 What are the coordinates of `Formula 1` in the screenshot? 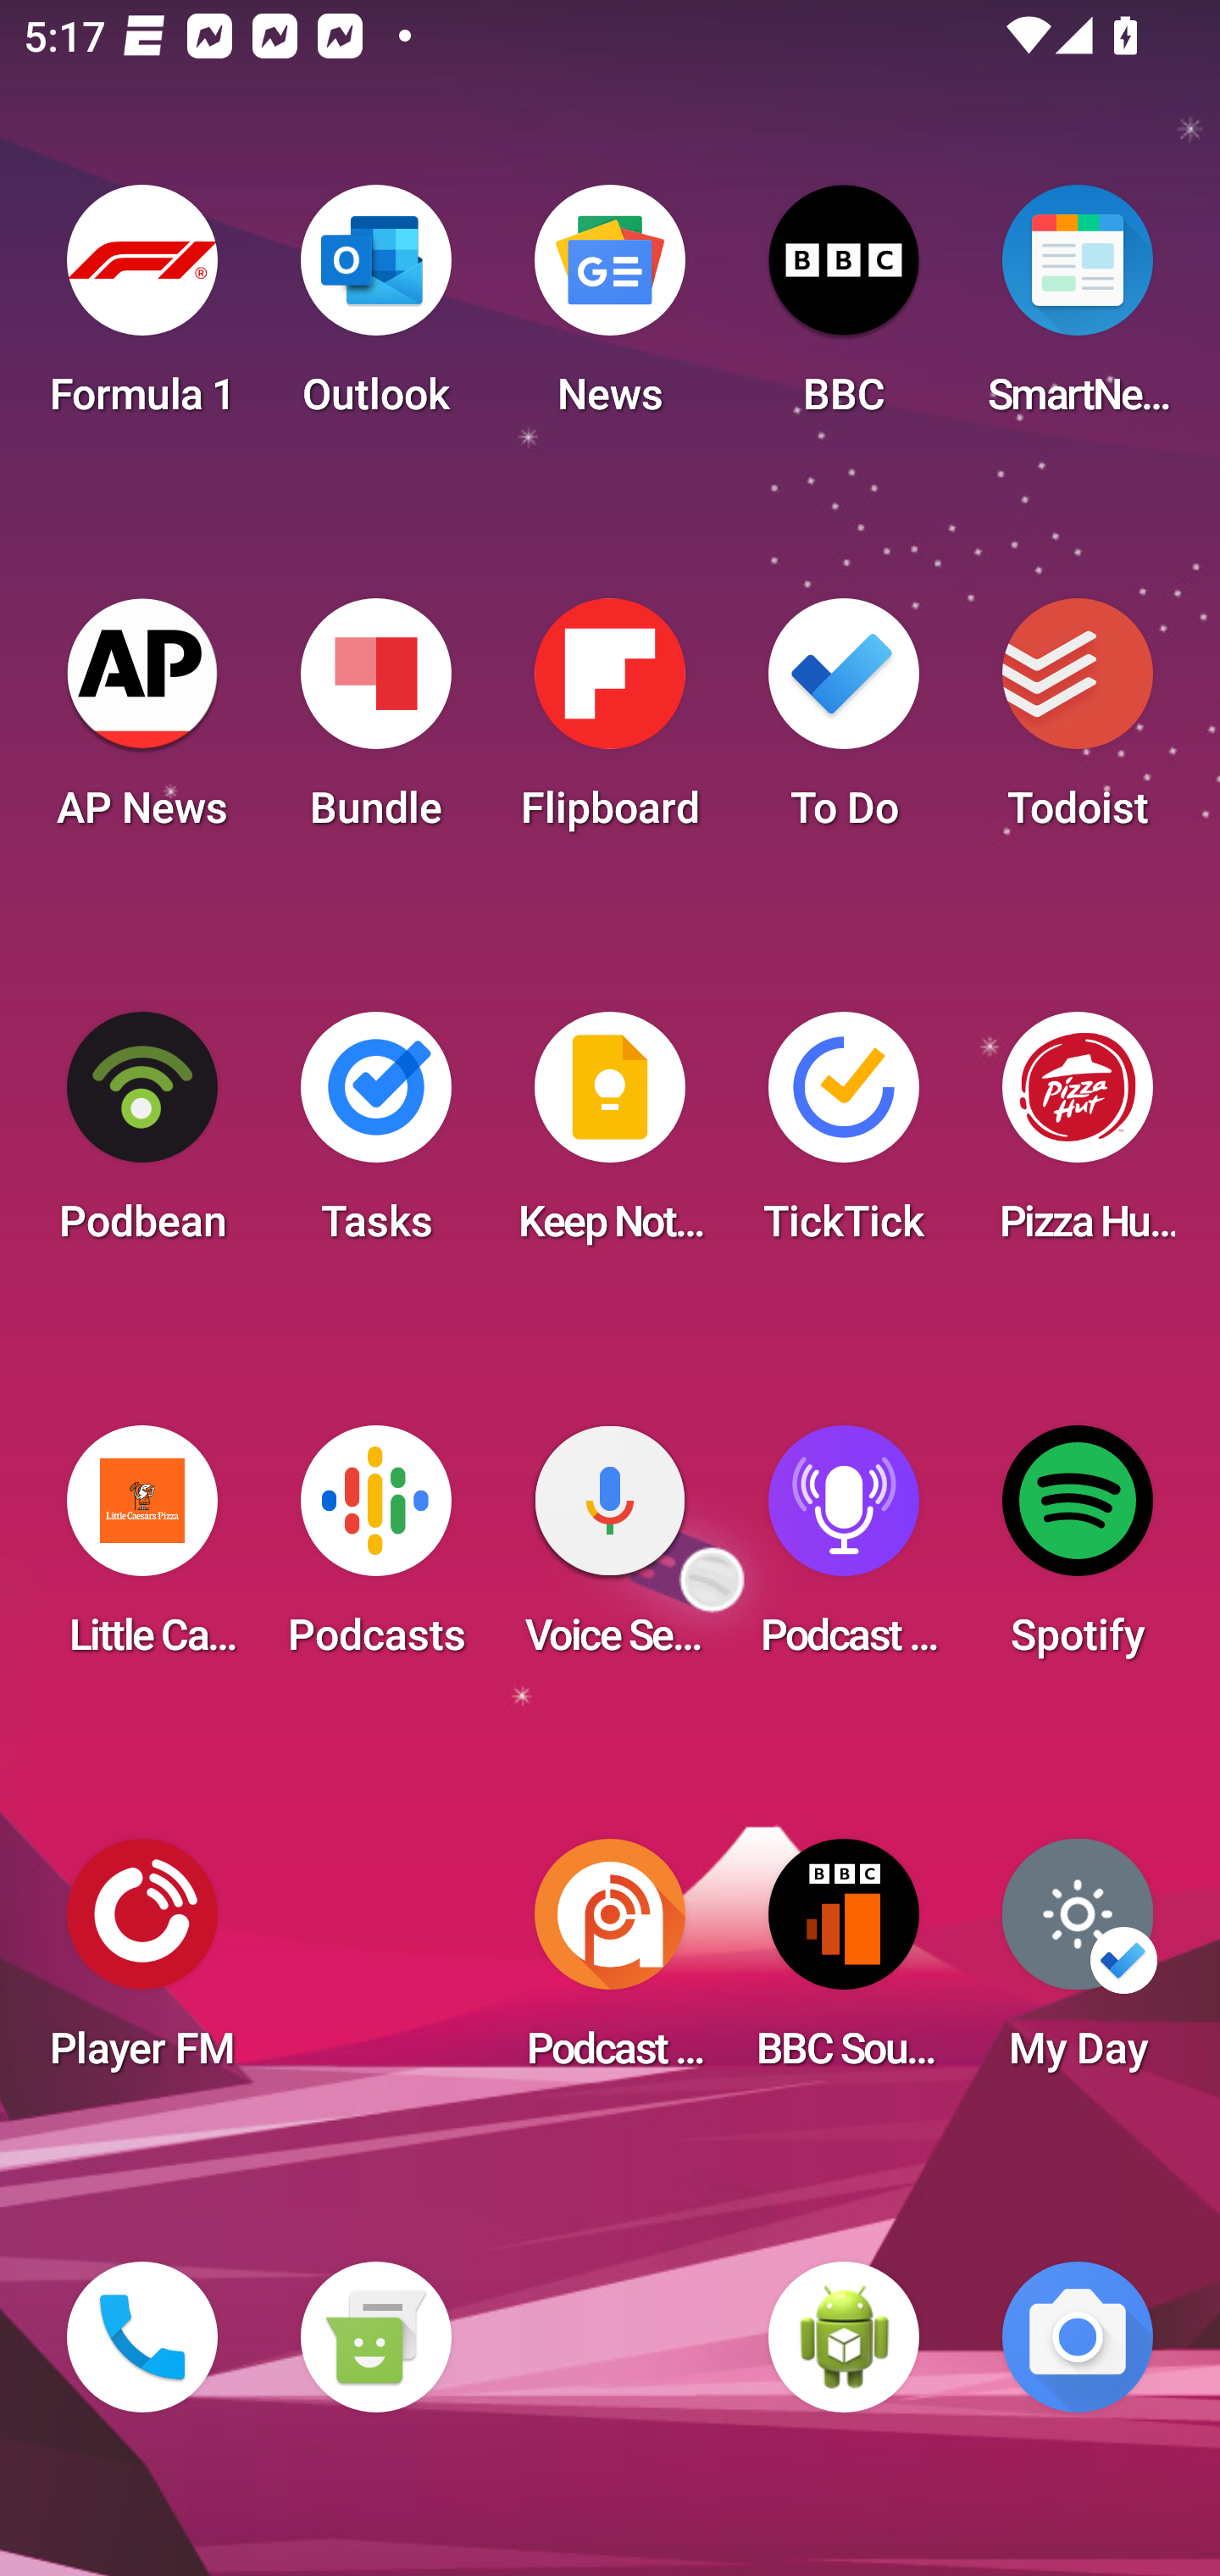 It's located at (142, 310).